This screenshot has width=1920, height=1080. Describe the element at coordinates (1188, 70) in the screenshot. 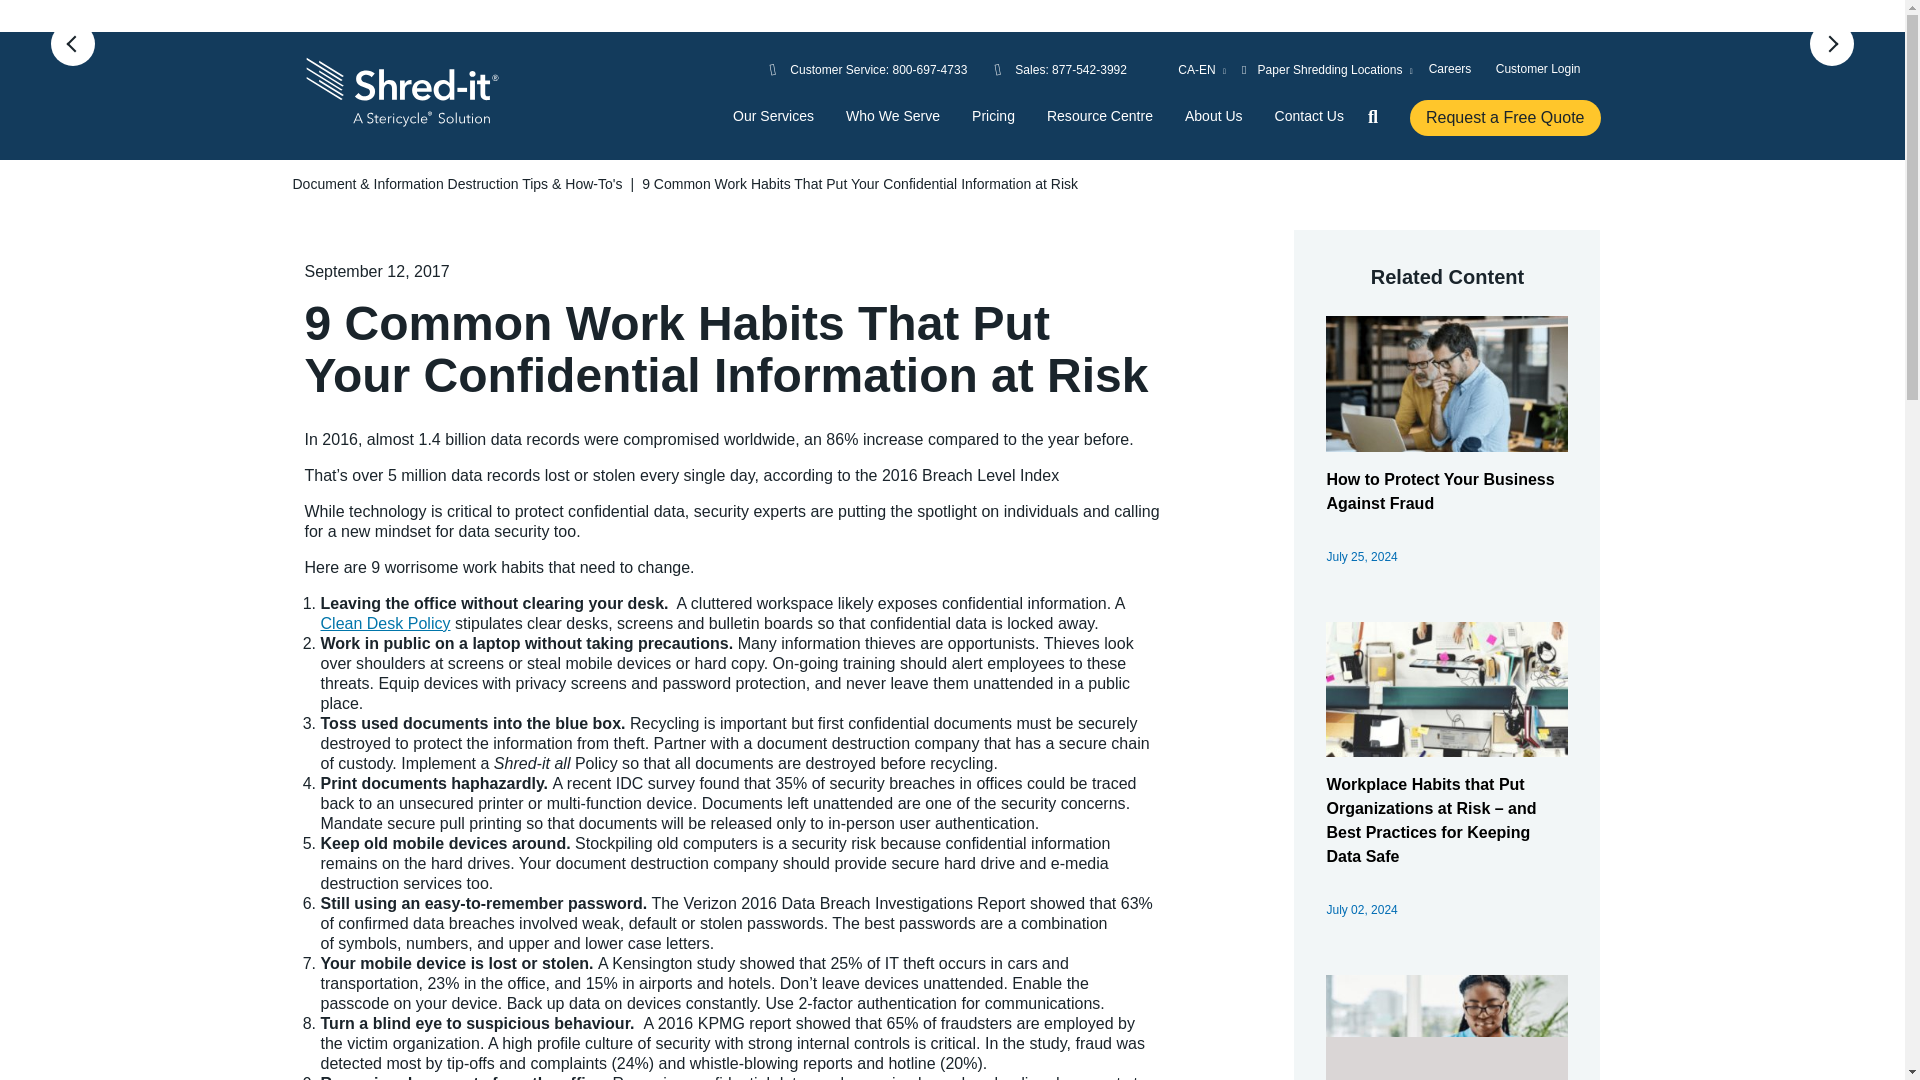

I see `CA-EN` at that location.